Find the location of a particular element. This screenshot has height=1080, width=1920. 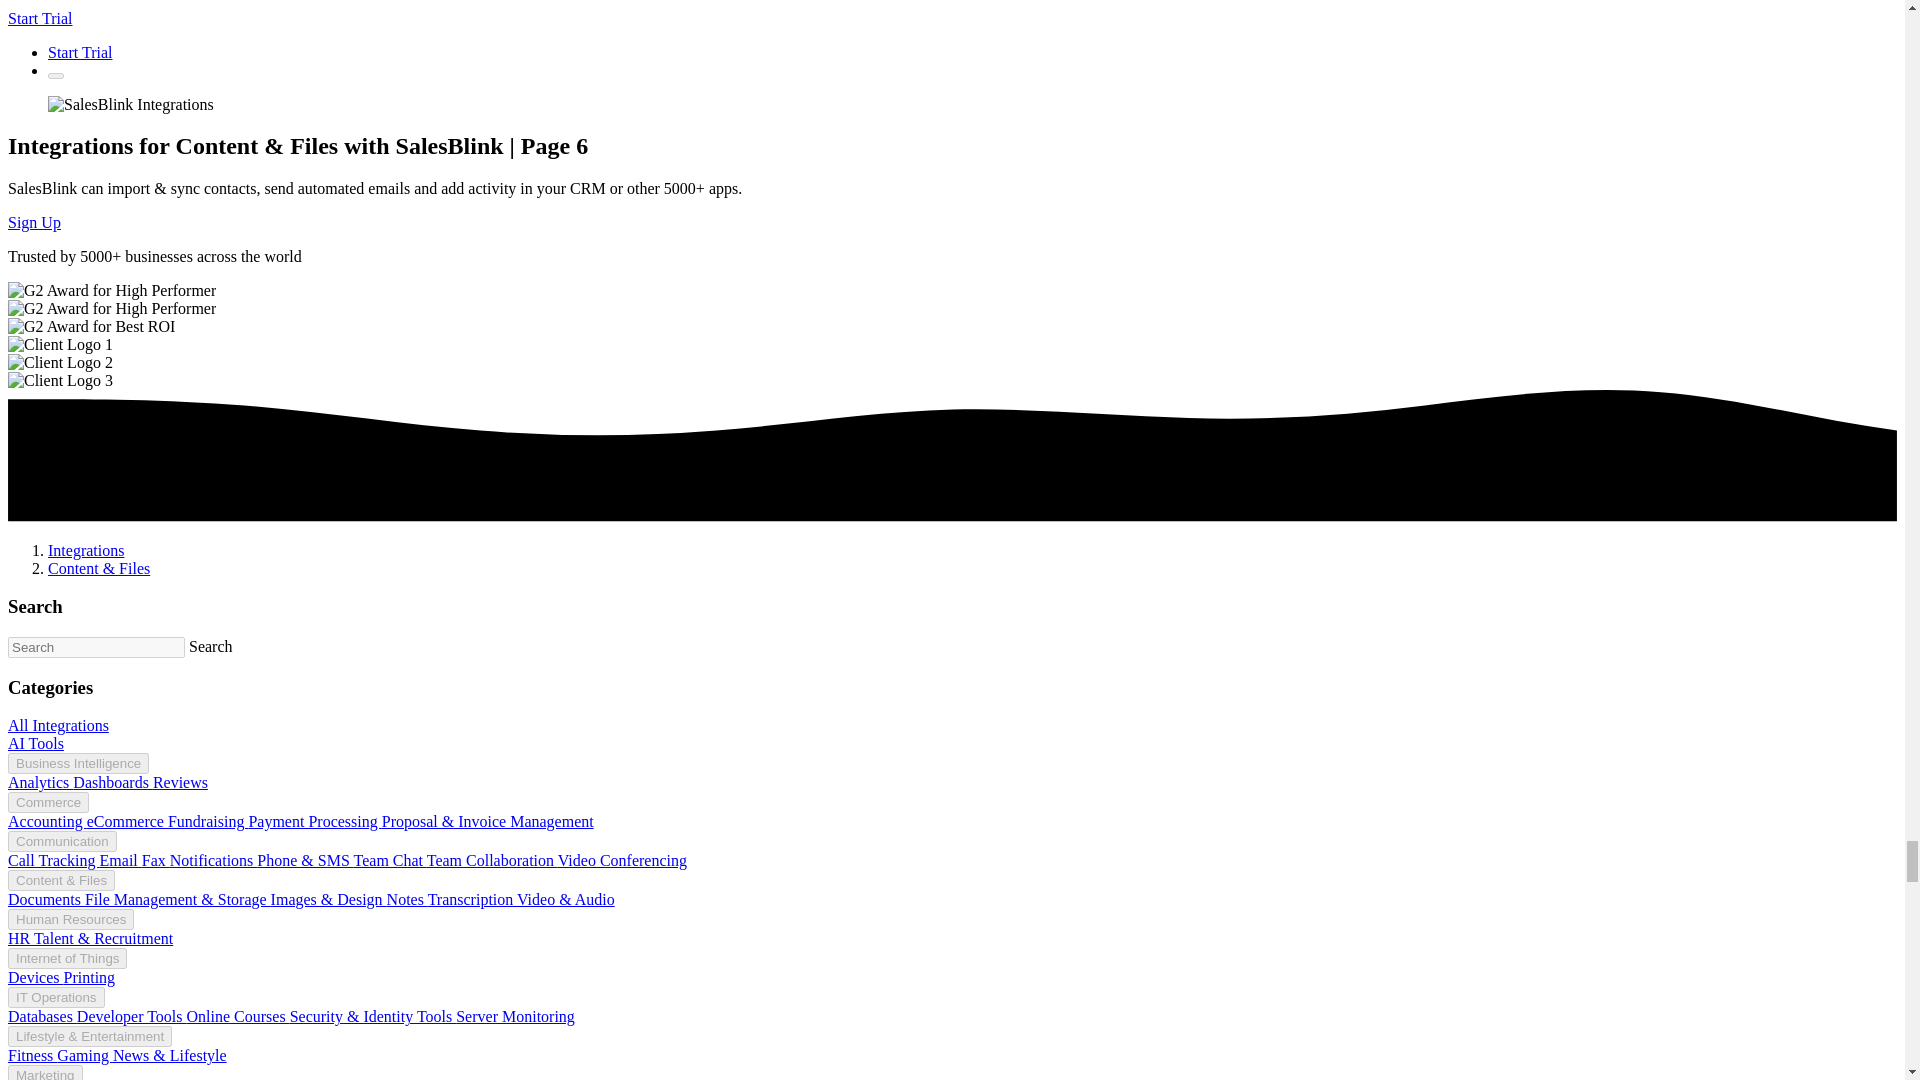

Communication is located at coordinates (62, 841).